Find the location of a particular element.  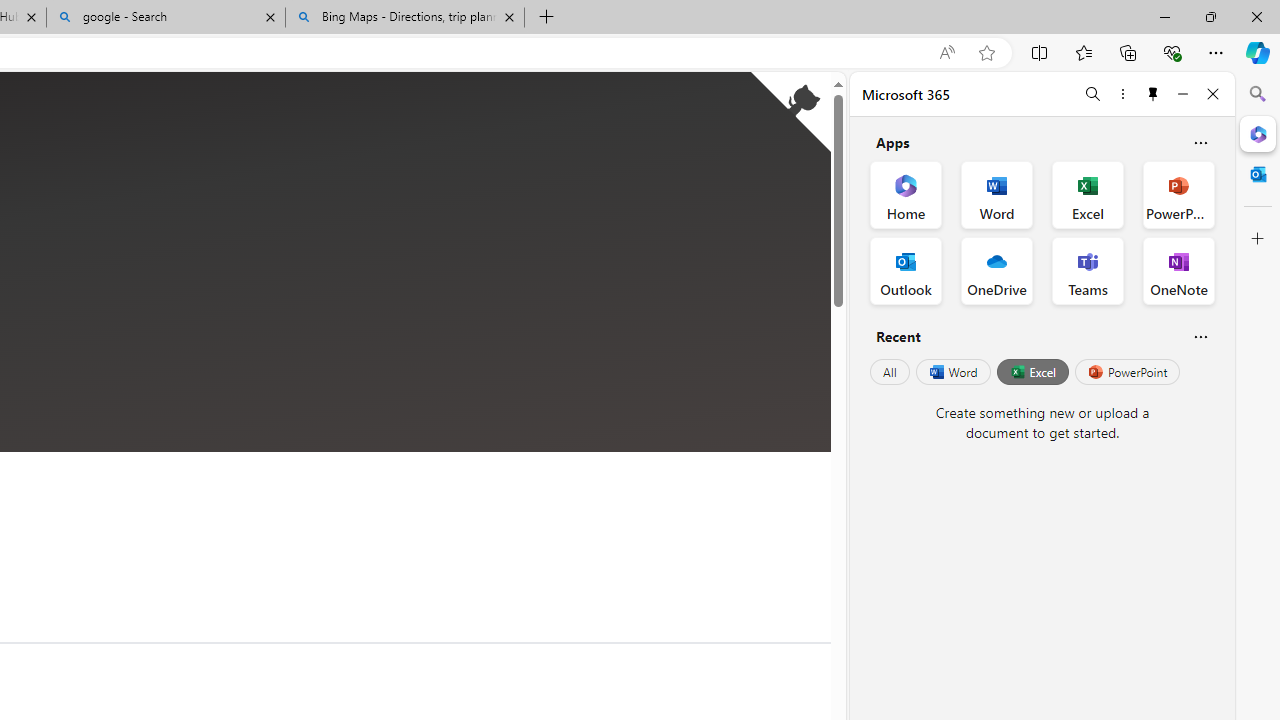

Word Office App is located at coordinates (996, 194).